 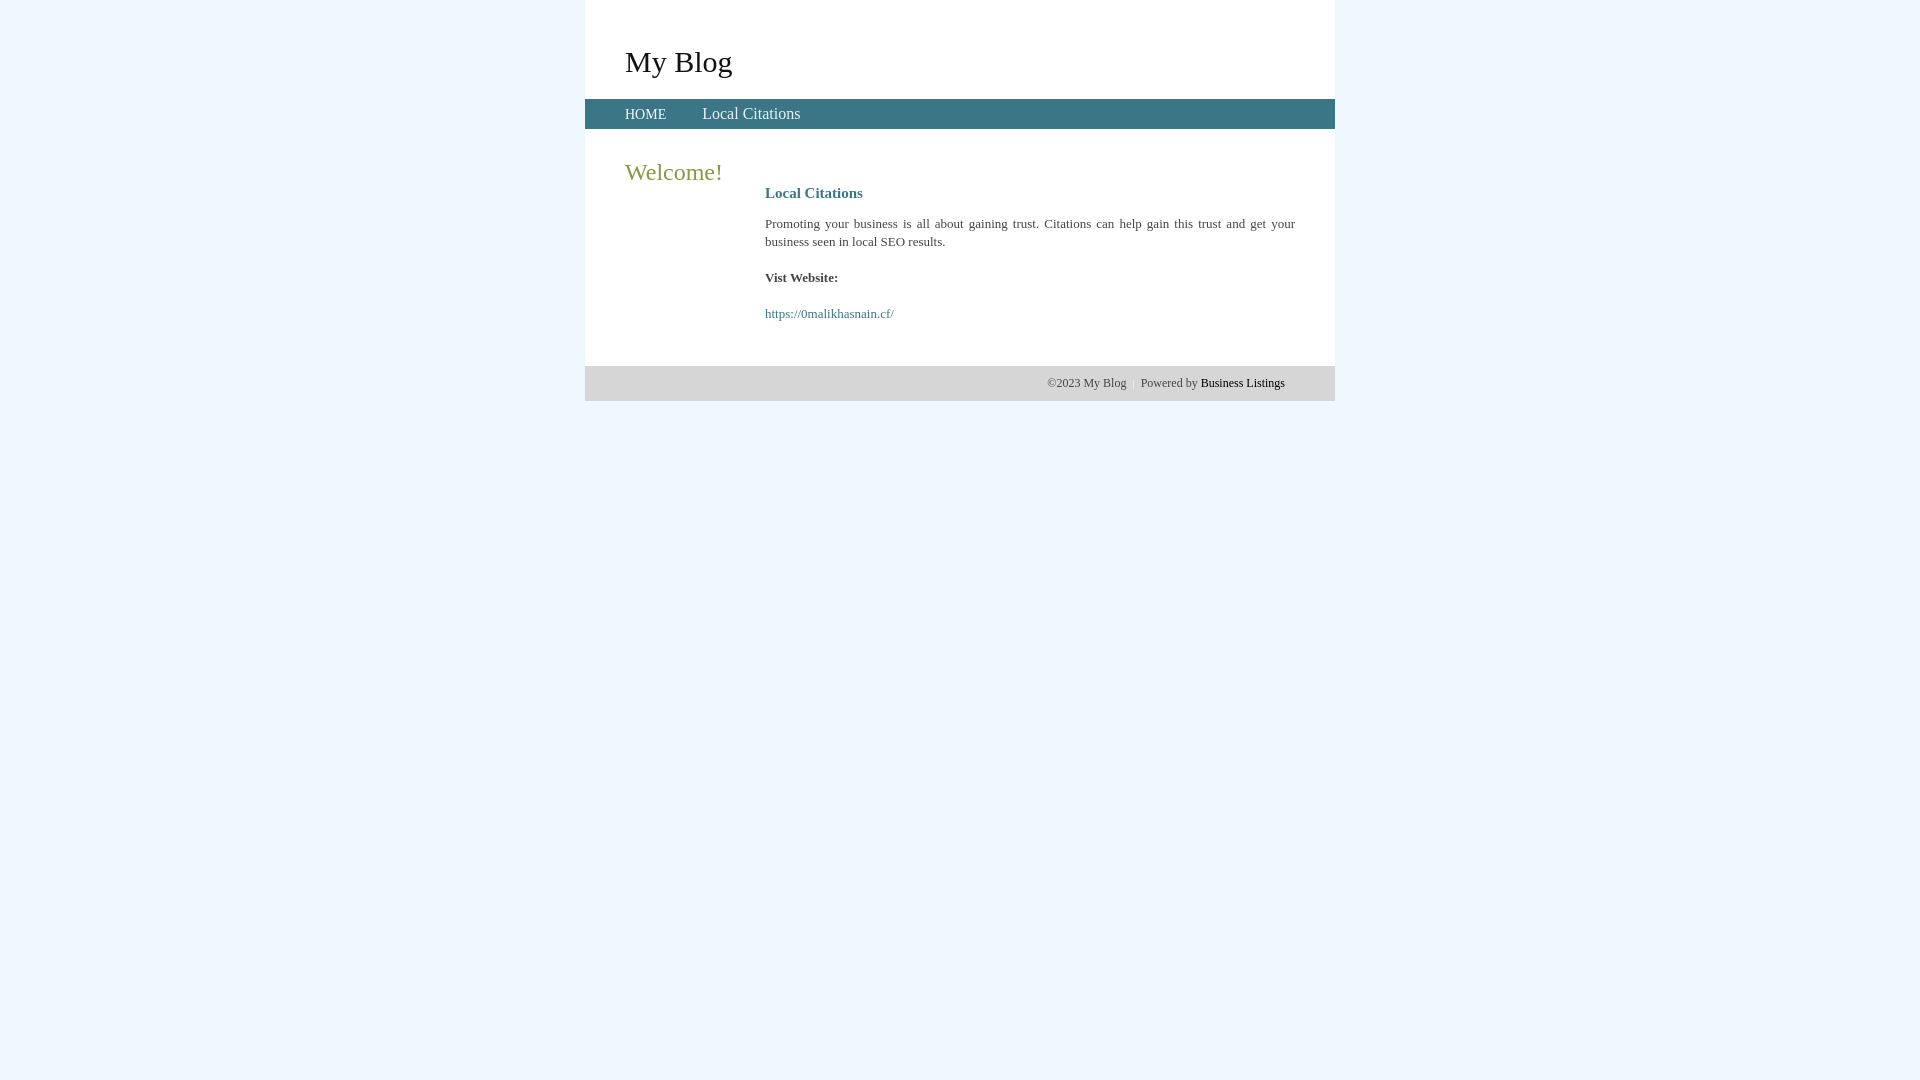 I want to click on Local Citations, so click(x=751, y=114).